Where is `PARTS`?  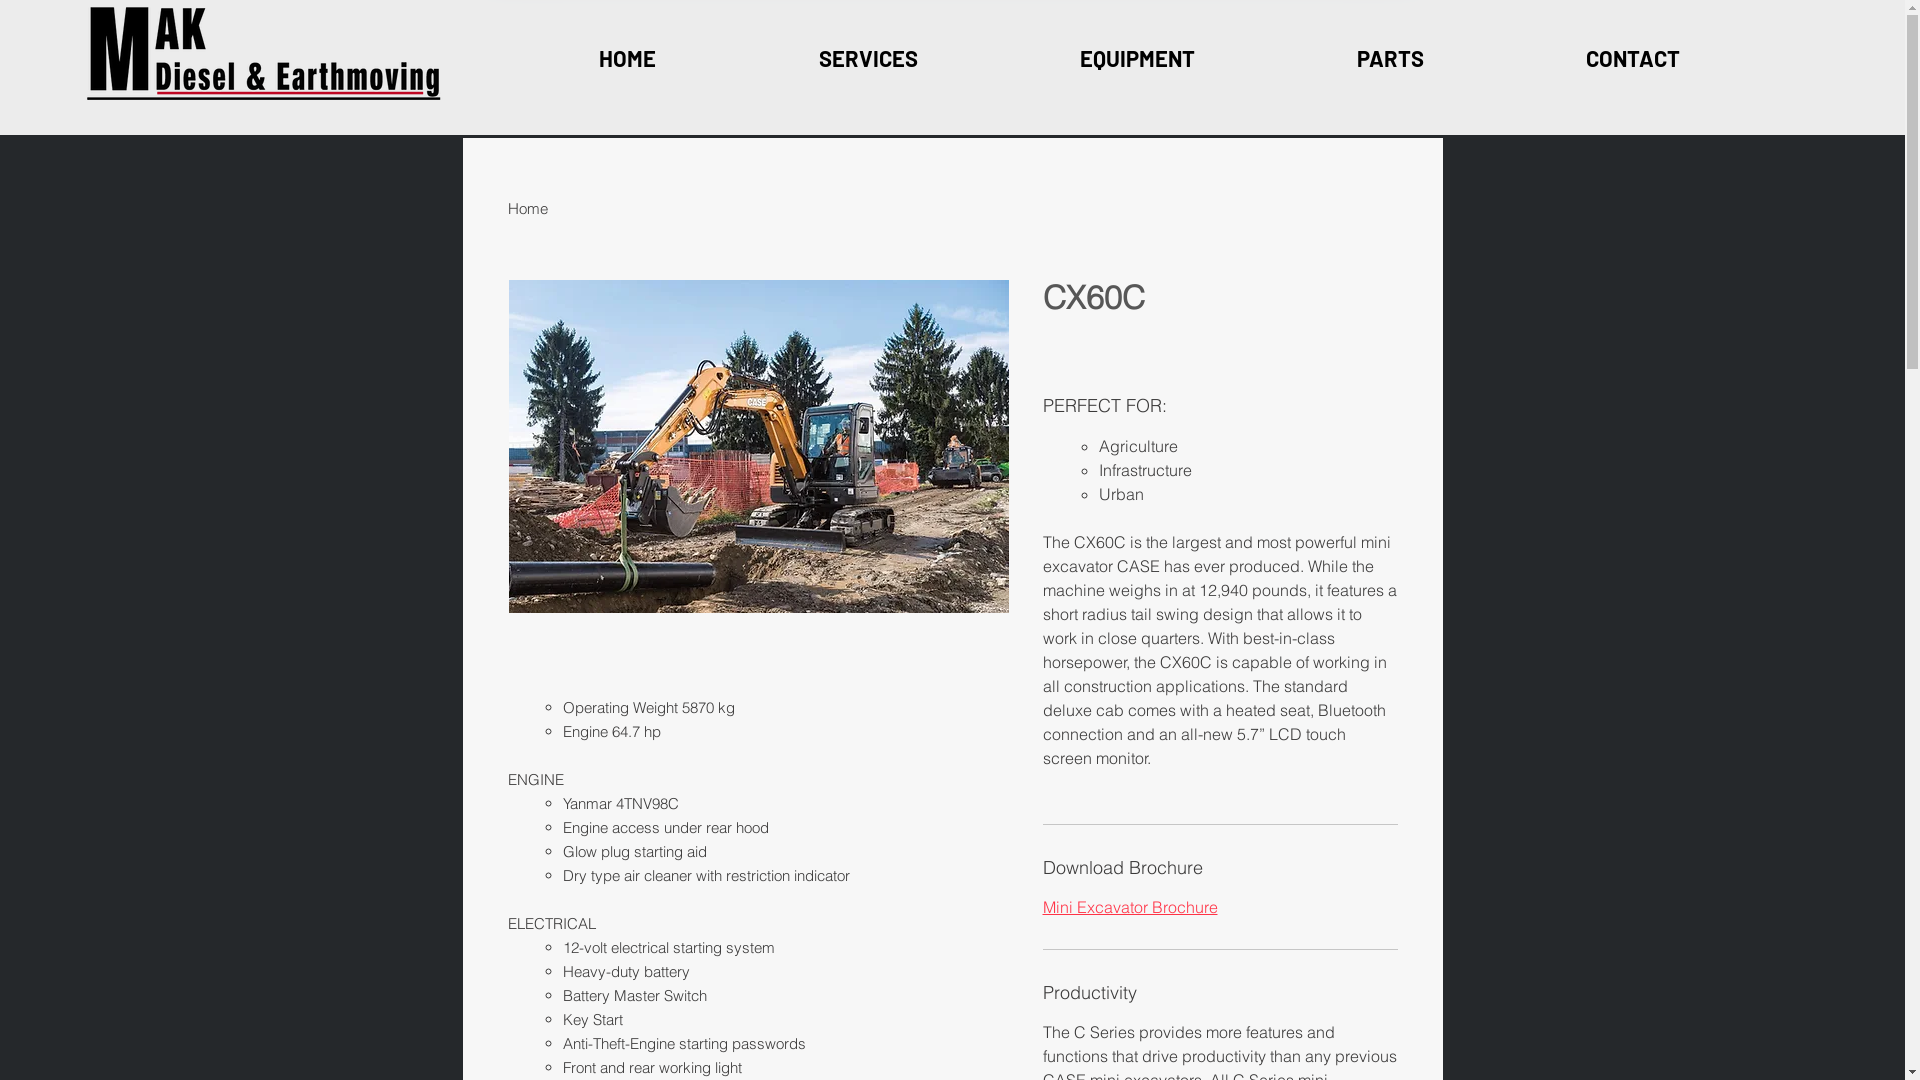
PARTS is located at coordinates (1390, 58).